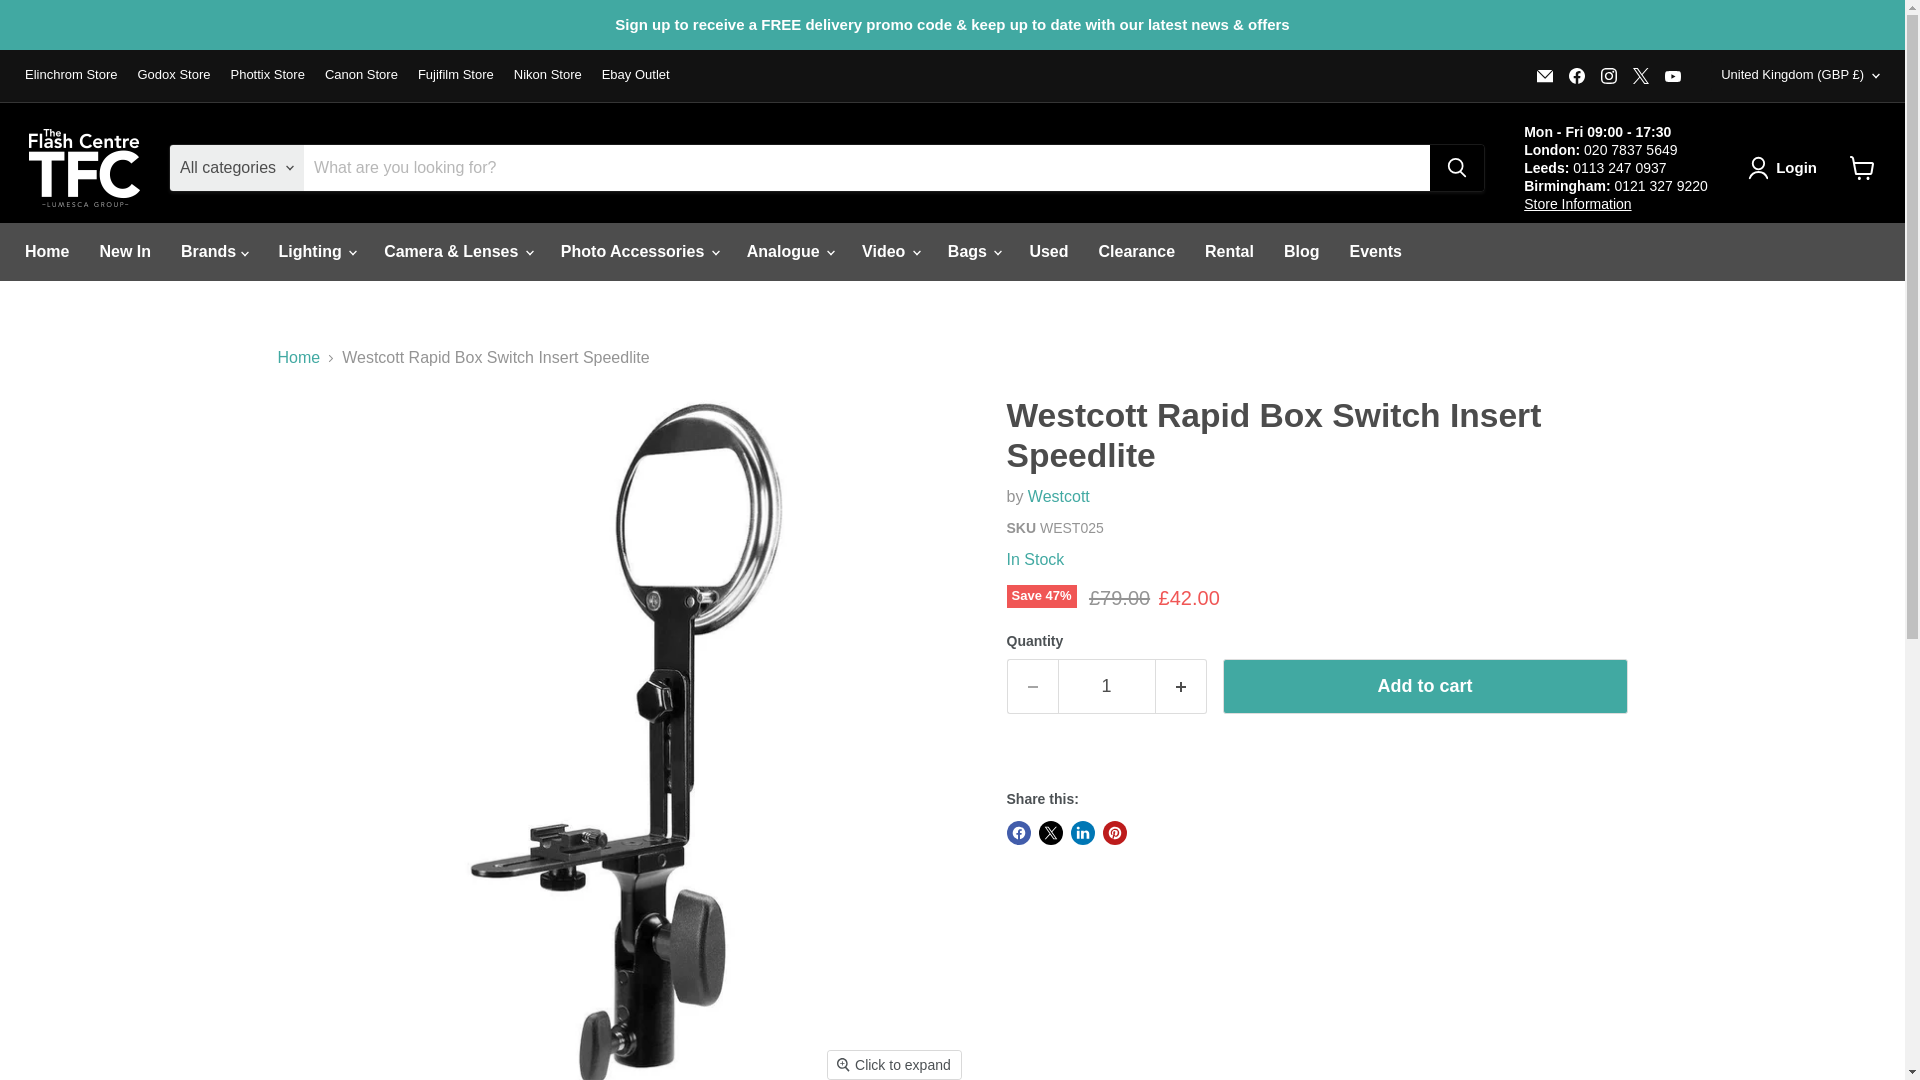 The width and height of the screenshot is (1920, 1080). Describe the element at coordinates (456, 76) in the screenshot. I see `Fujifilm Store` at that location.